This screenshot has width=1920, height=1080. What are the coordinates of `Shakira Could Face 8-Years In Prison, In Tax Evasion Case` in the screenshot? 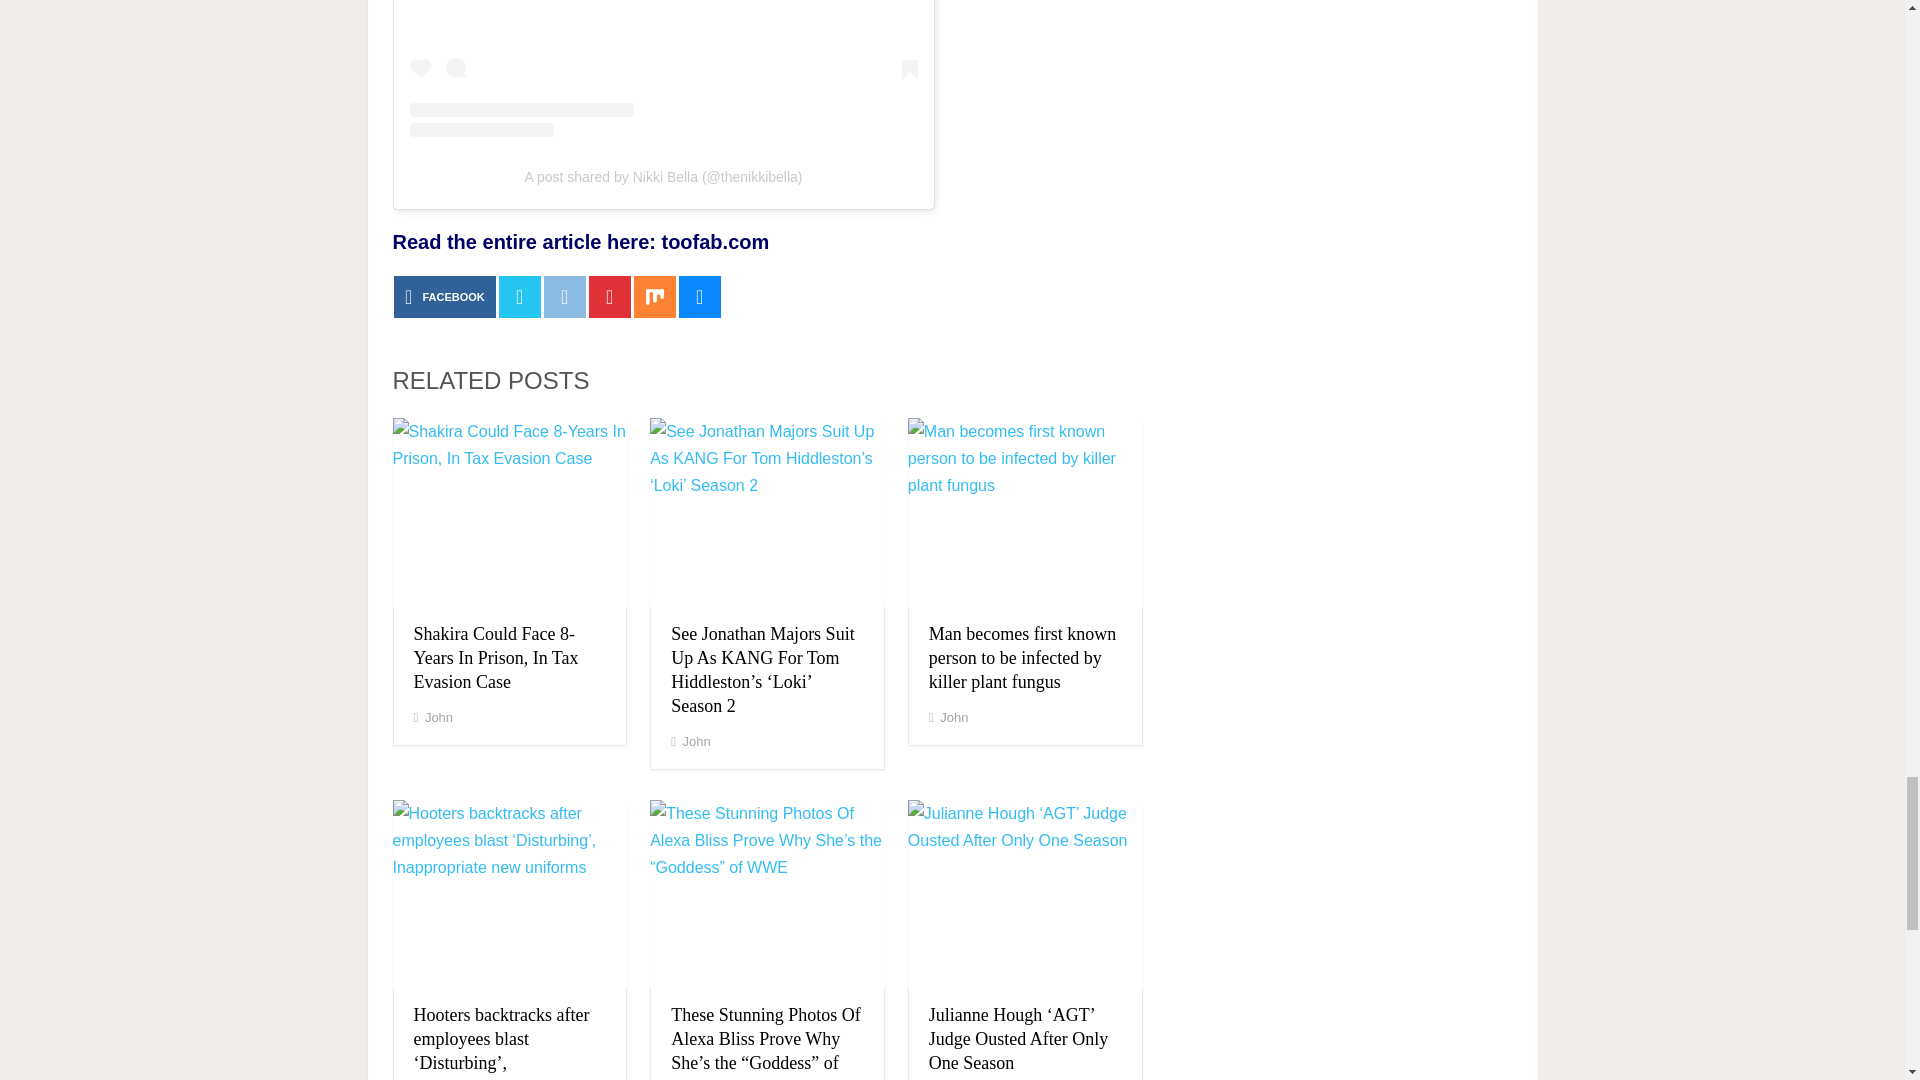 It's located at (496, 658).